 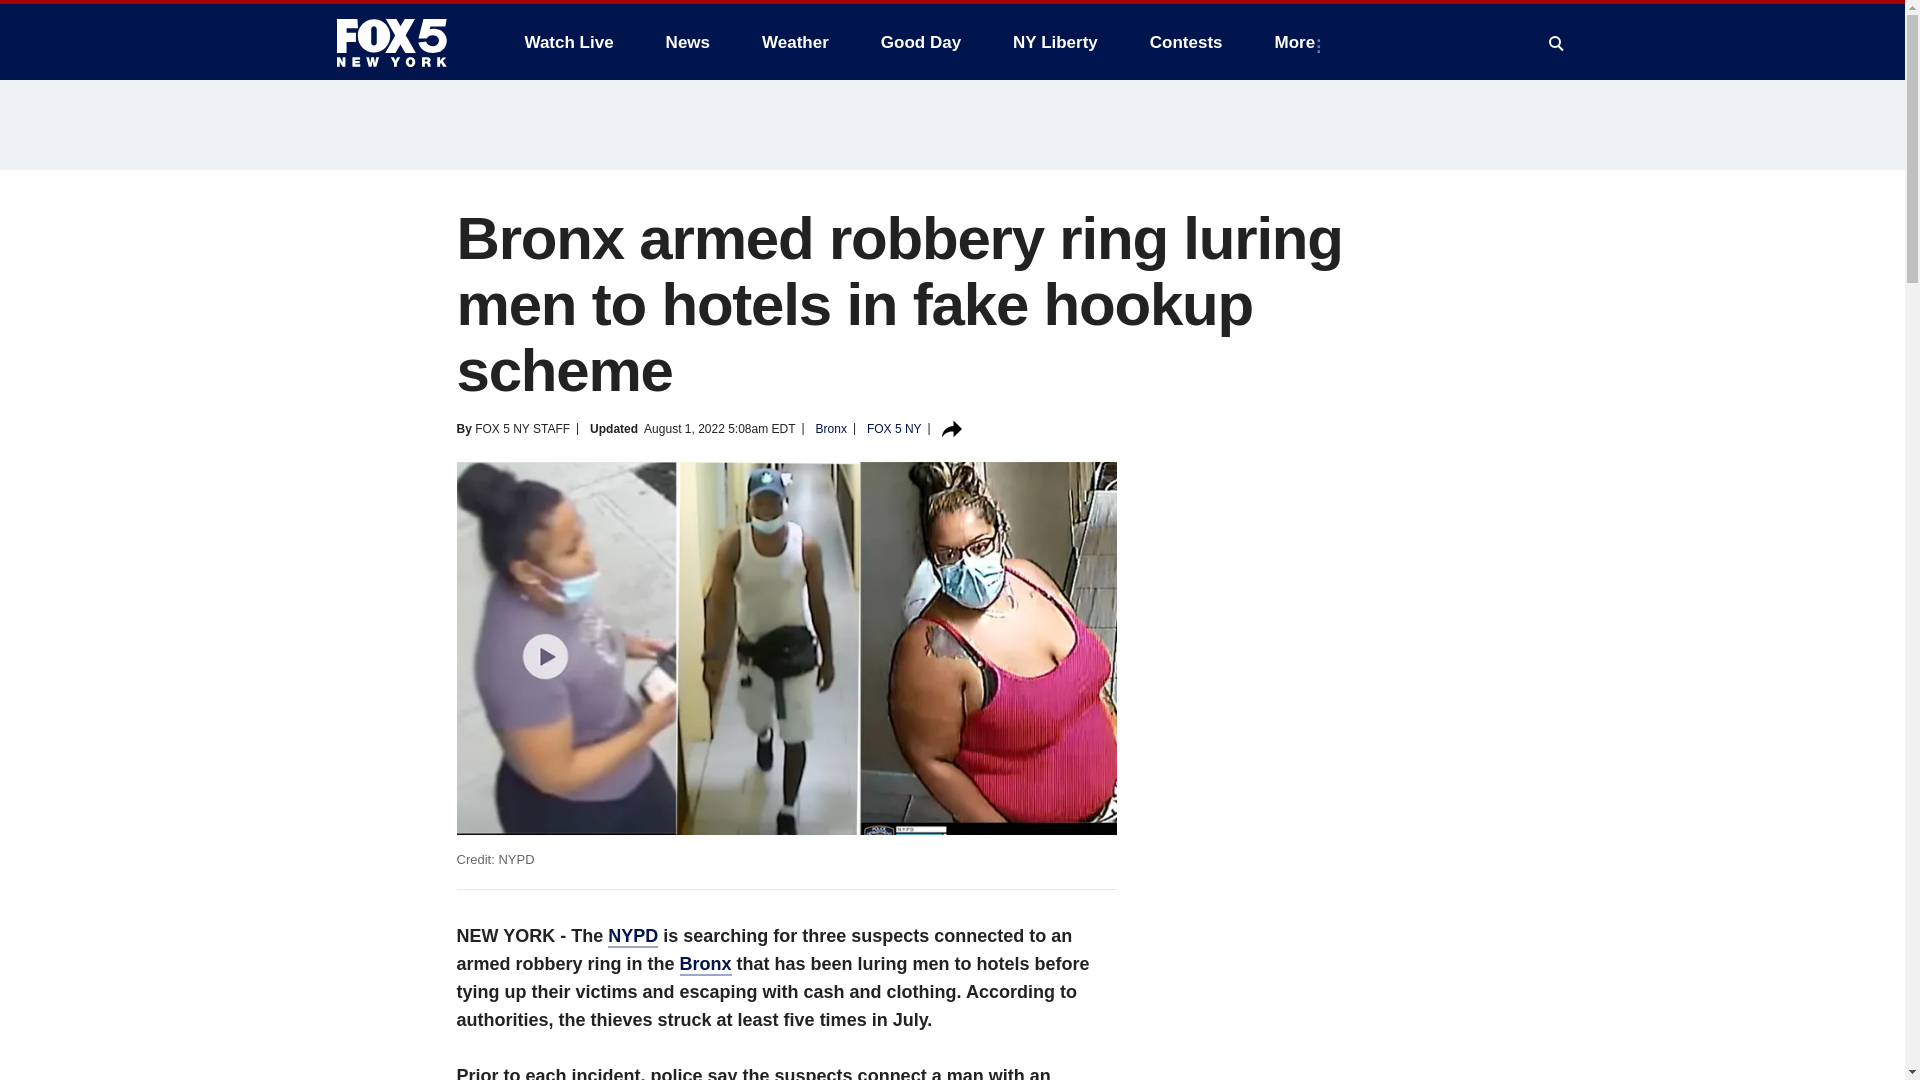 What do you see at coordinates (568, 42) in the screenshot?
I see `Watch Live` at bounding box center [568, 42].